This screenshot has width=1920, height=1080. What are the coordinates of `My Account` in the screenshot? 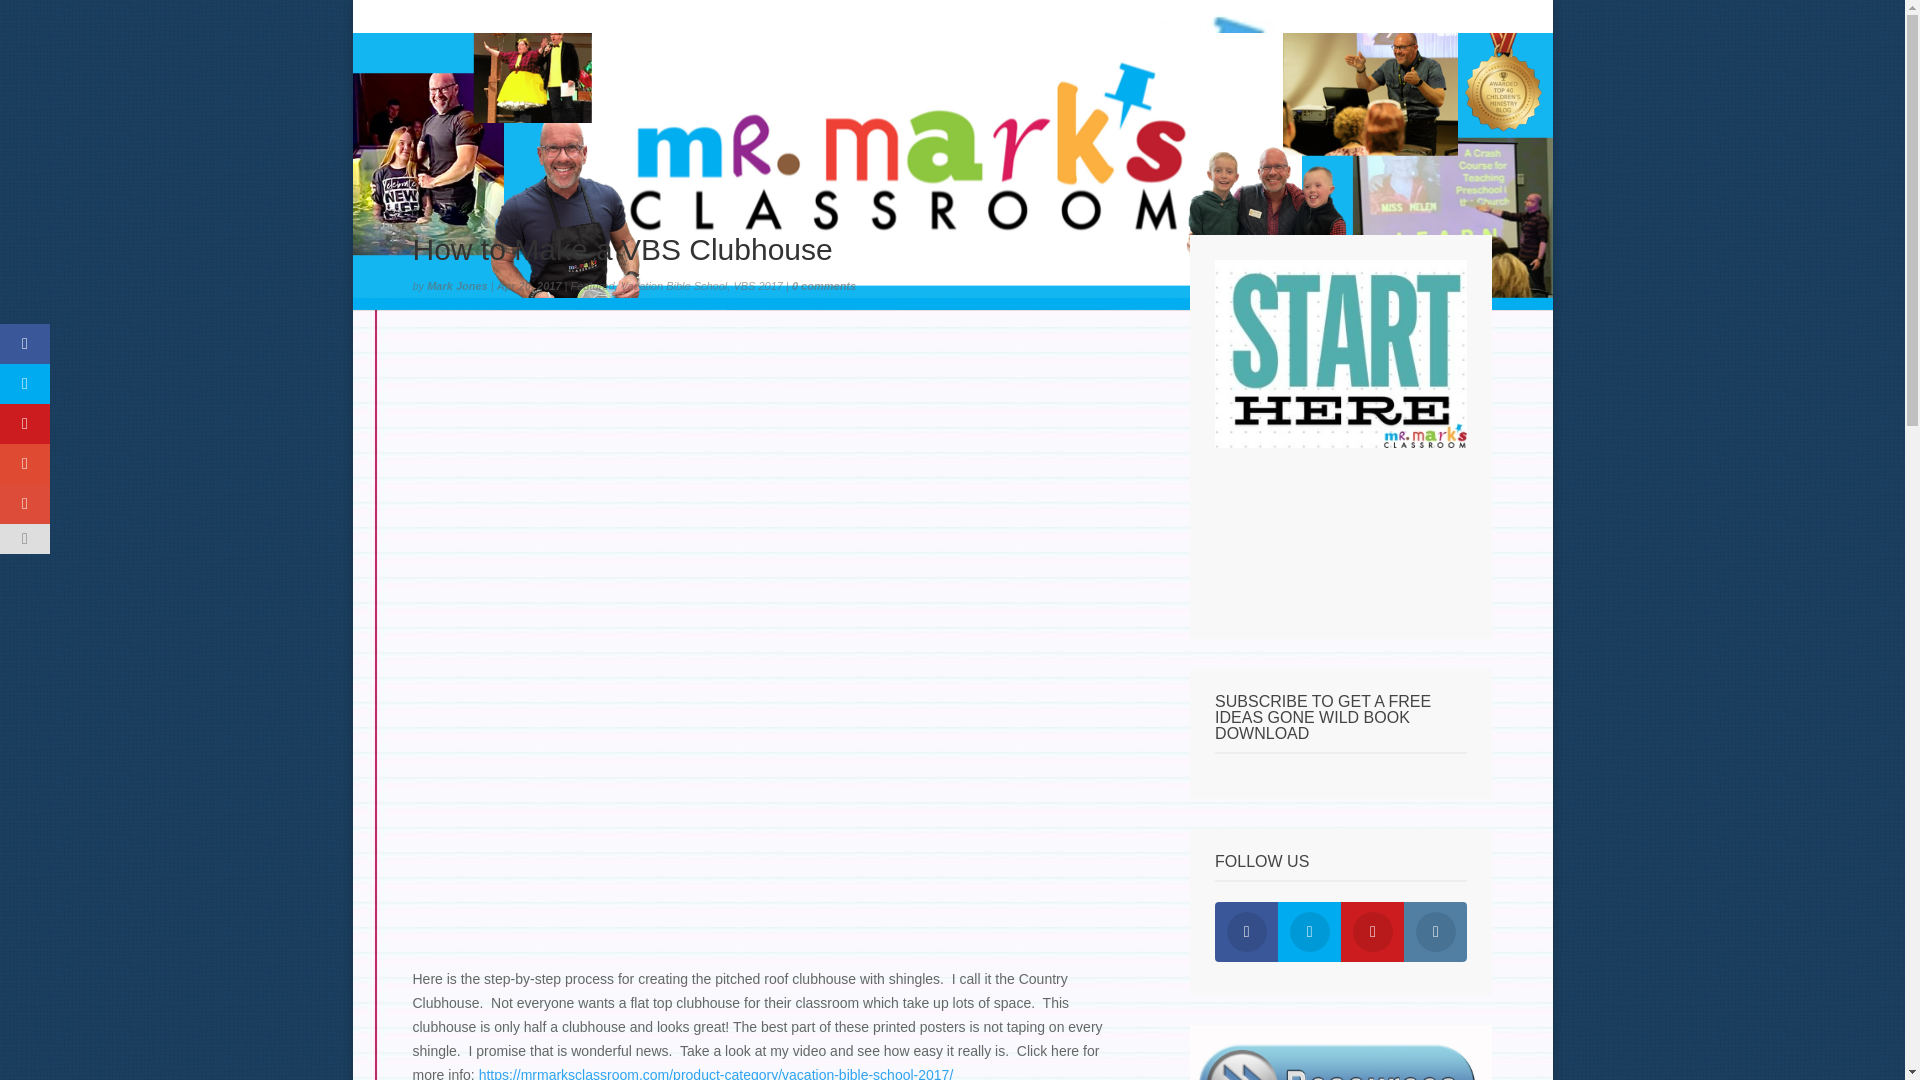 It's located at (1272, 19).